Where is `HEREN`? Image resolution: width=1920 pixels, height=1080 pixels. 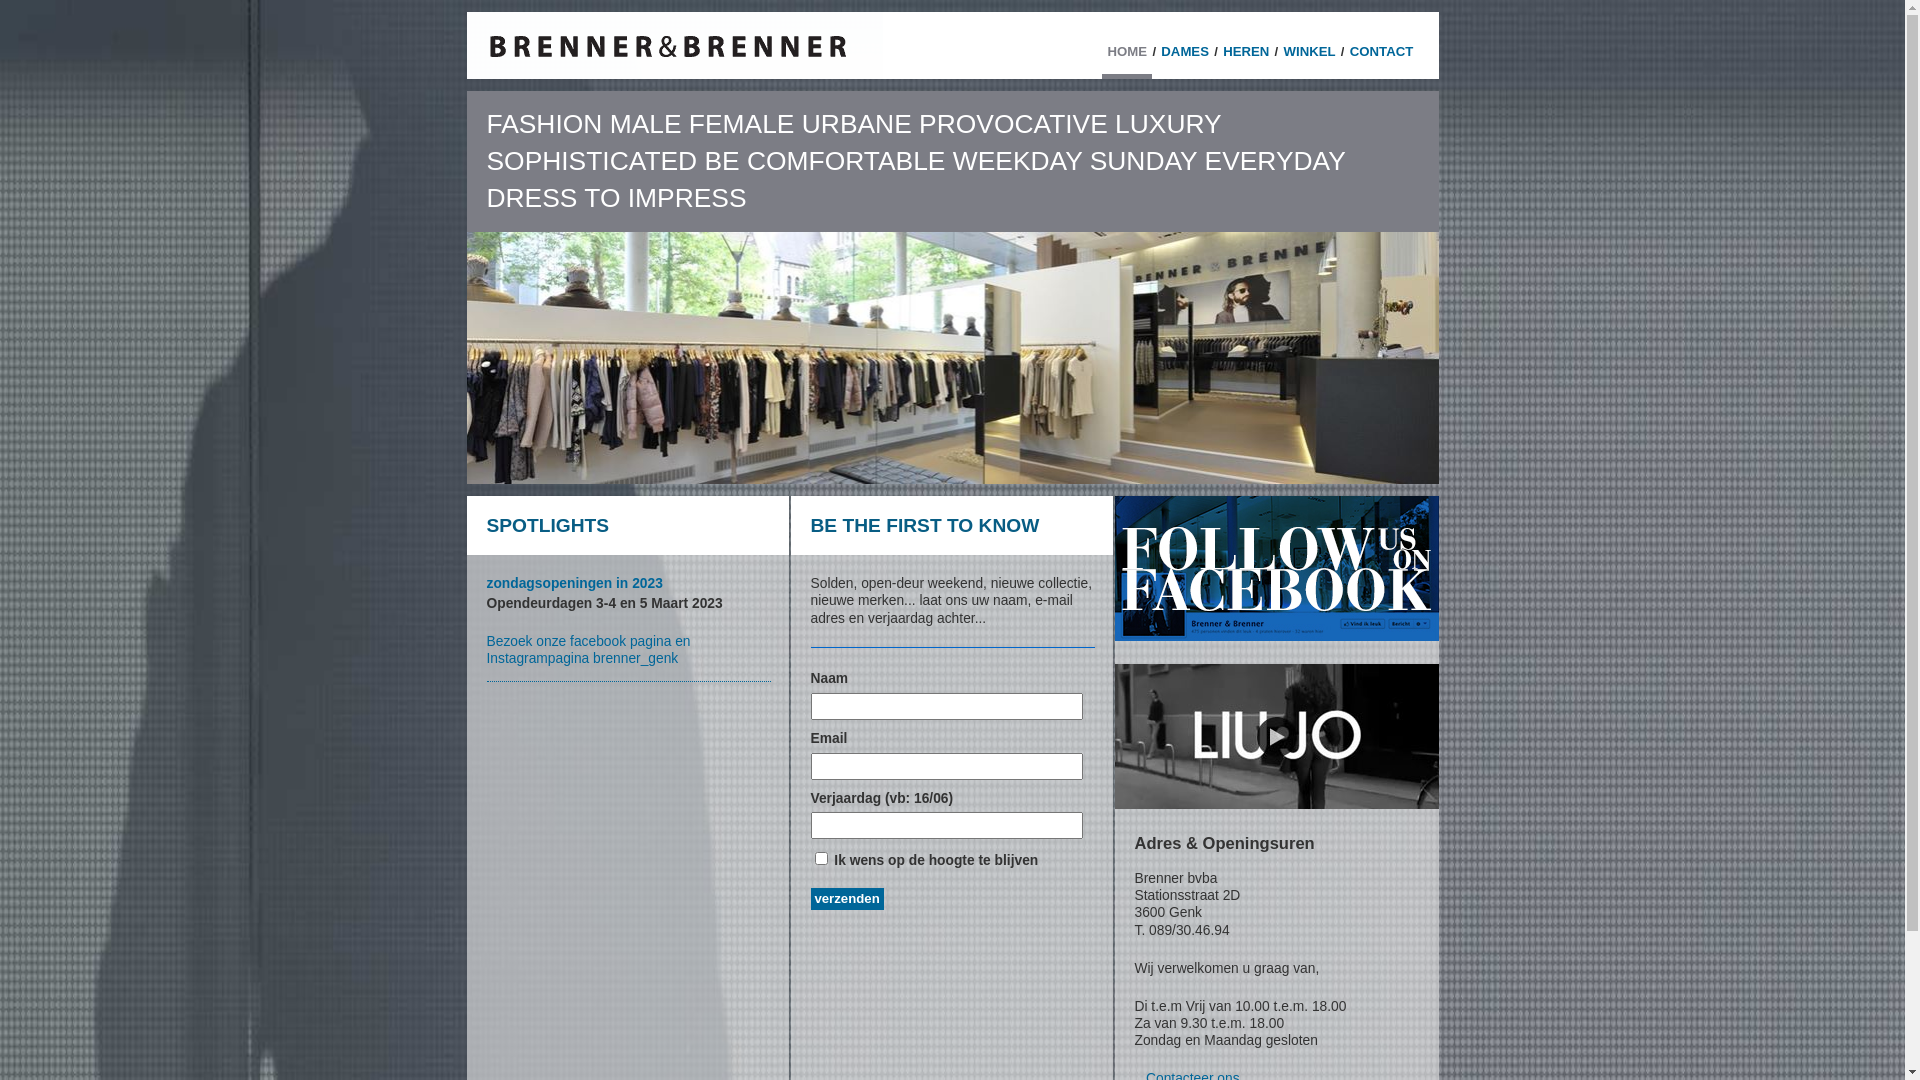
HEREN is located at coordinates (1246, 58).